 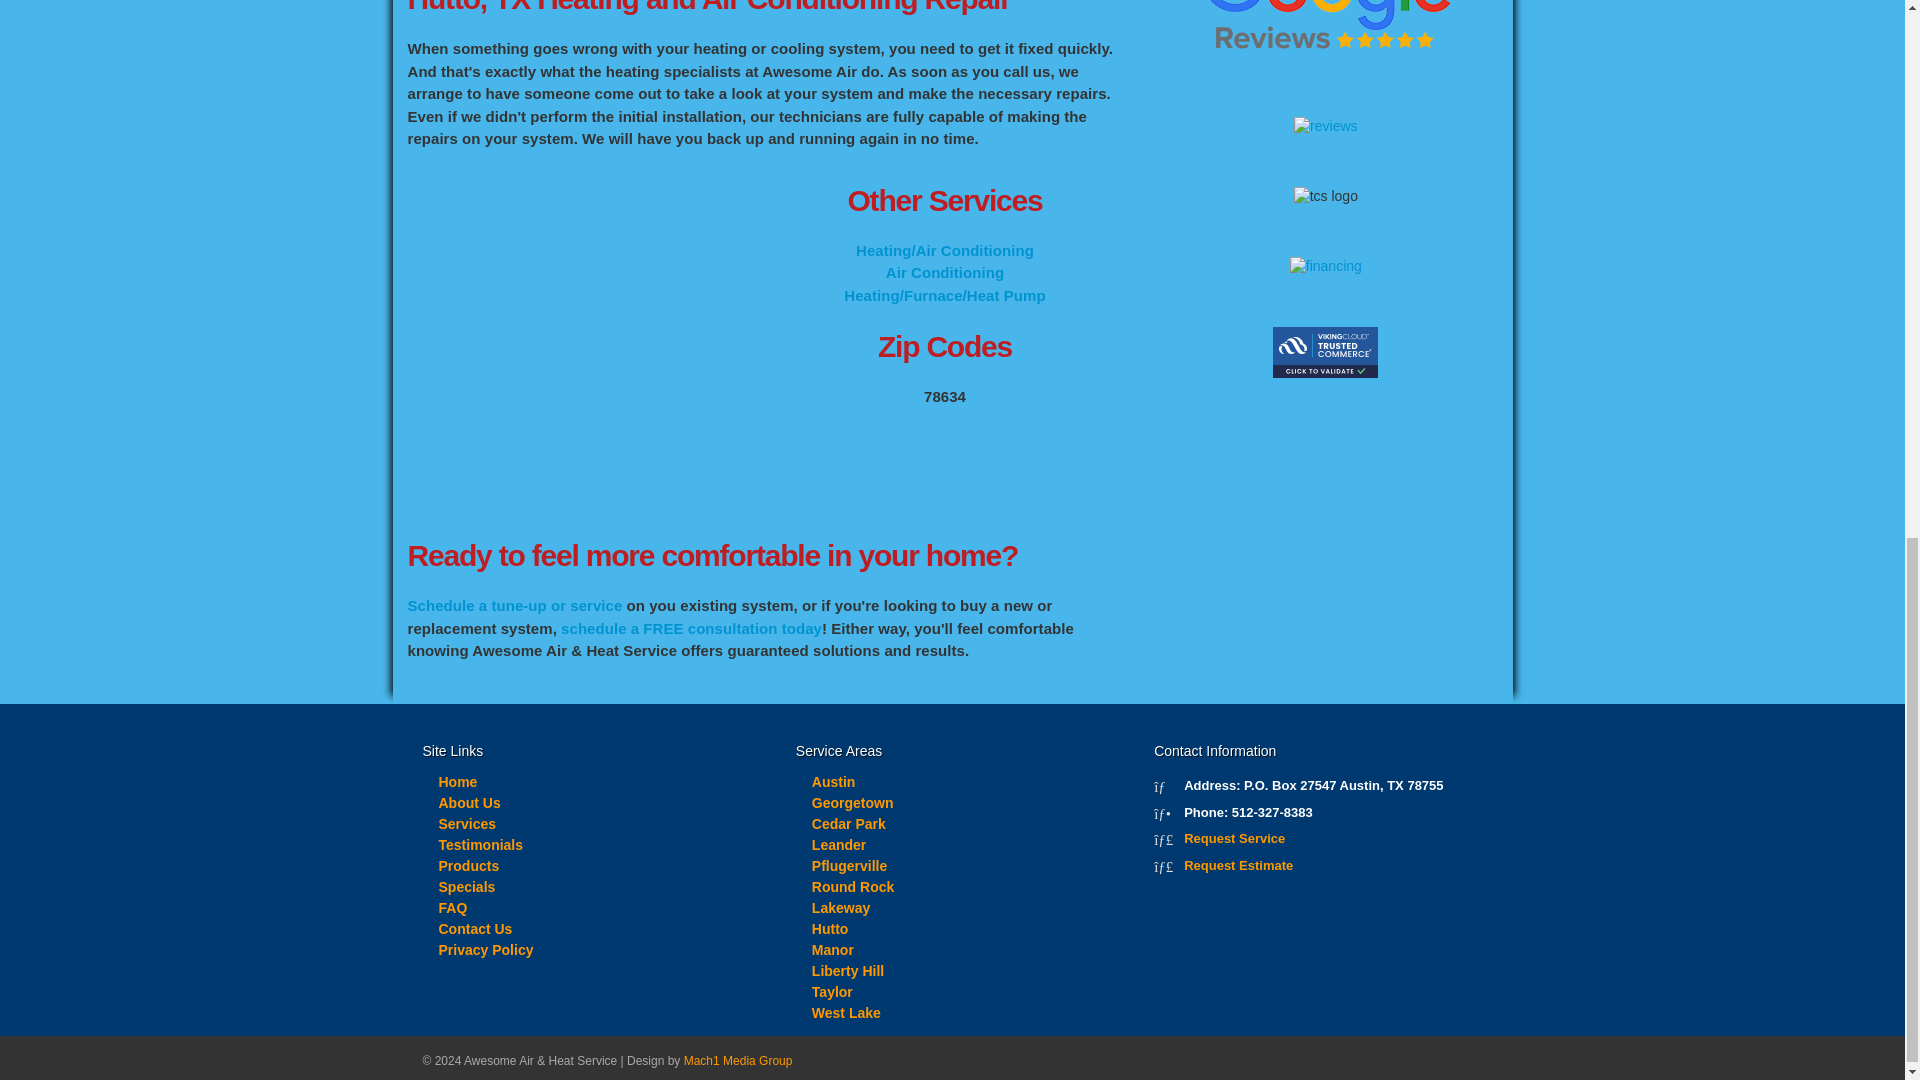 What do you see at coordinates (485, 949) in the screenshot?
I see `Privacy Policy` at bounding box center [485, 949].